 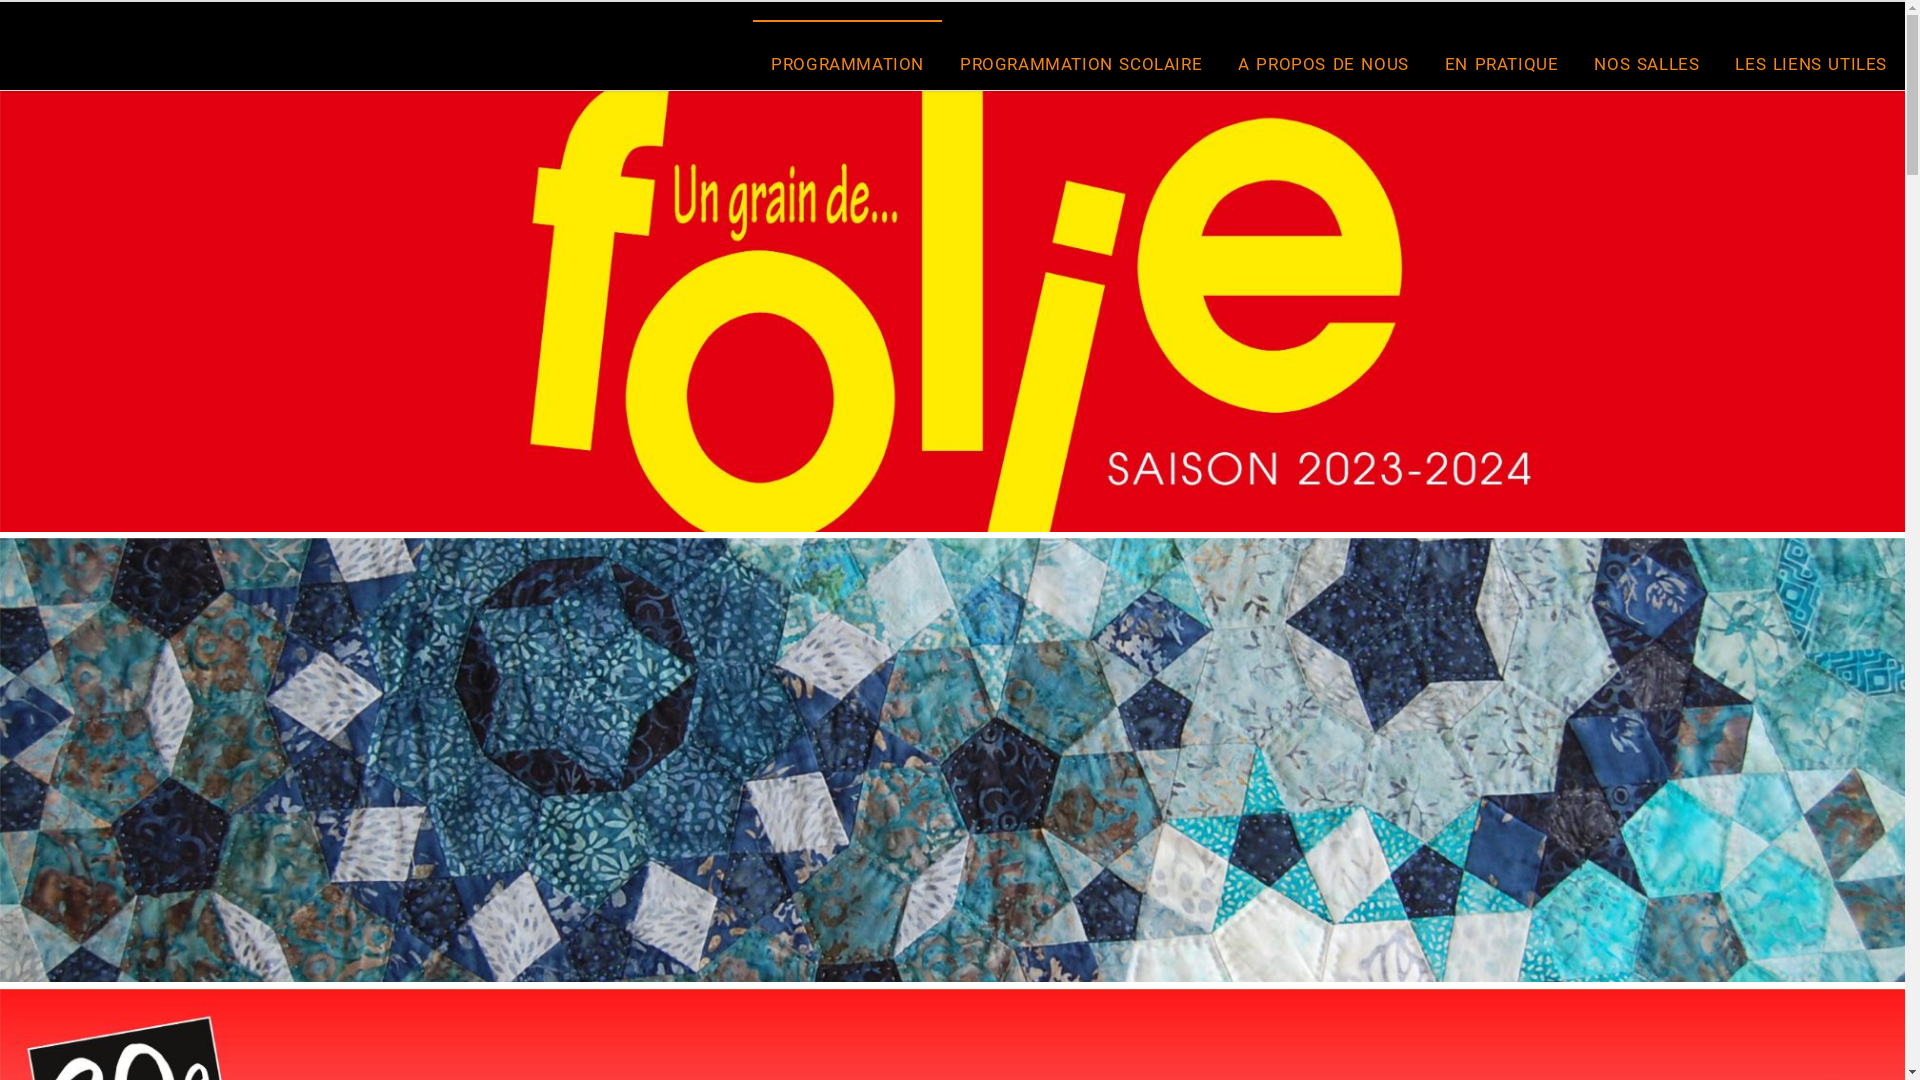 I want to click on A PROPOS DE NOUS, so click(x=1324, y=64).